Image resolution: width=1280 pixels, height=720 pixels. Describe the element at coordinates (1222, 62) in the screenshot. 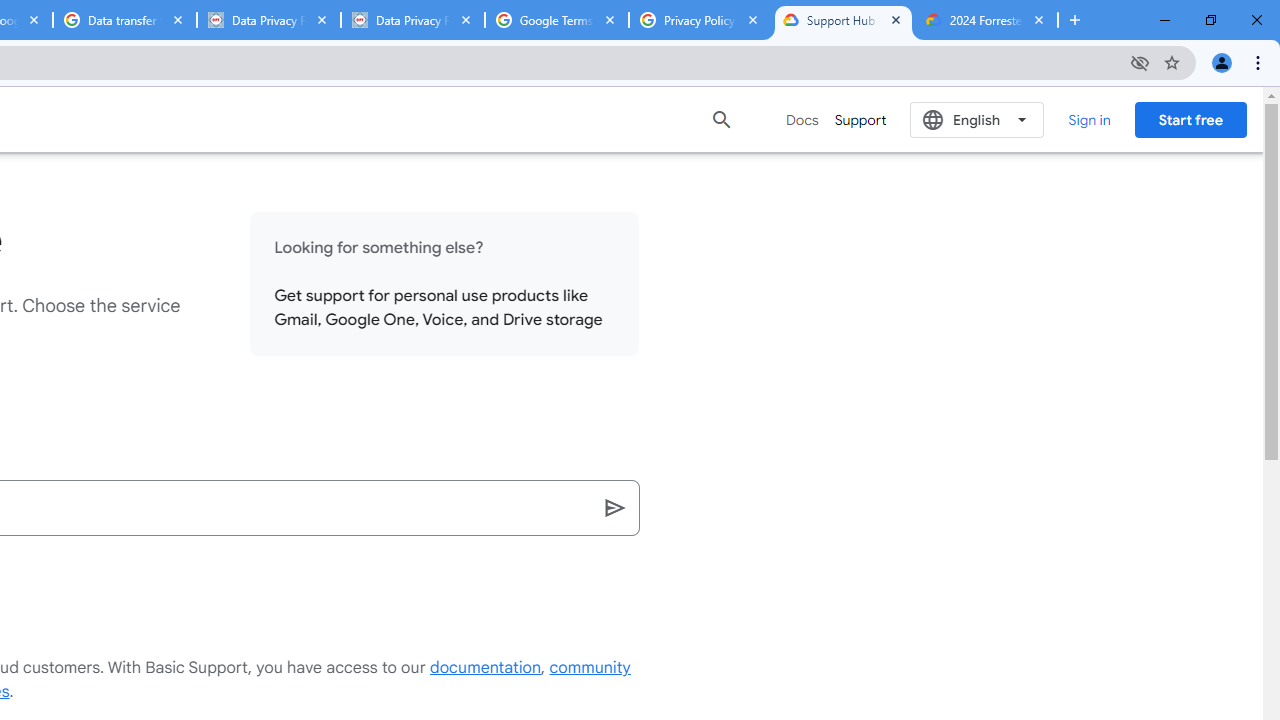

I see `You` at that location.